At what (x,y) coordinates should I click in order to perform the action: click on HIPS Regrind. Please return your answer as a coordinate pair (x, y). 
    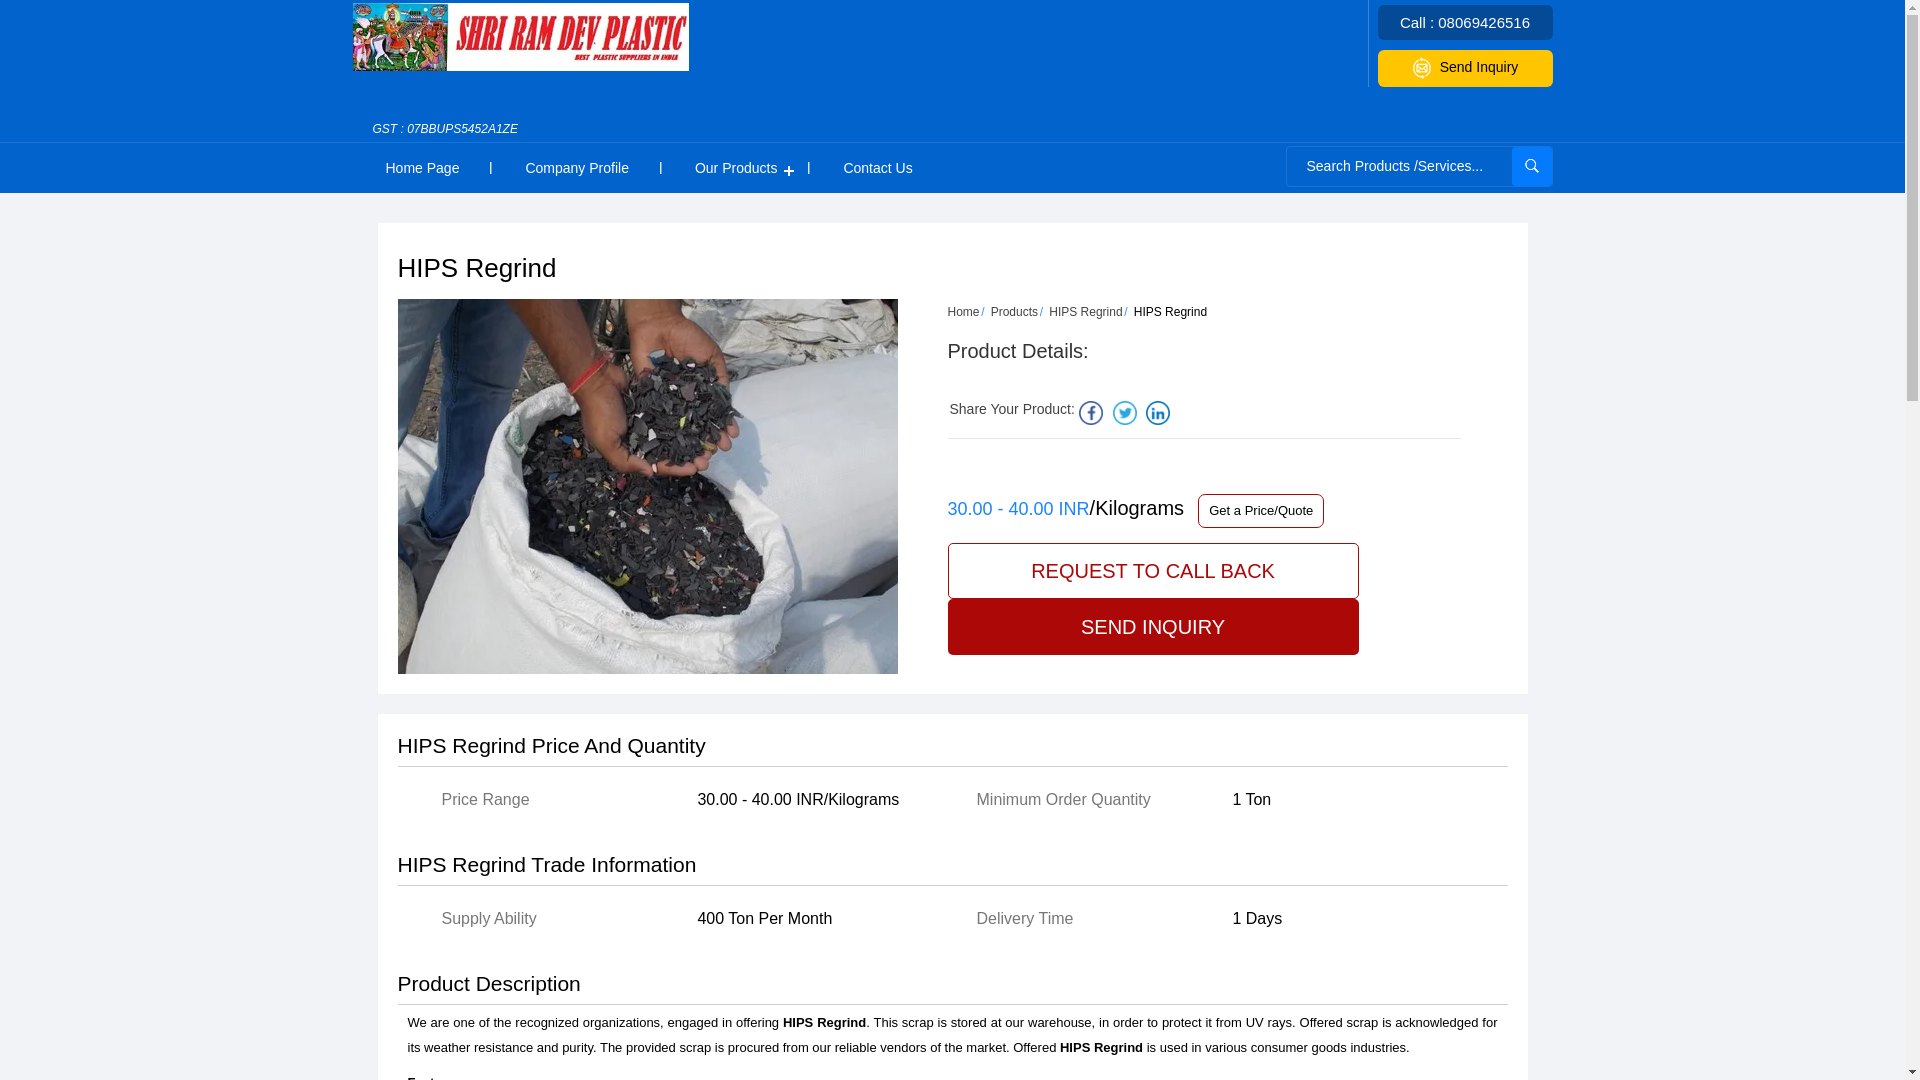
    Looking at the image, I should click on (1084, 311).